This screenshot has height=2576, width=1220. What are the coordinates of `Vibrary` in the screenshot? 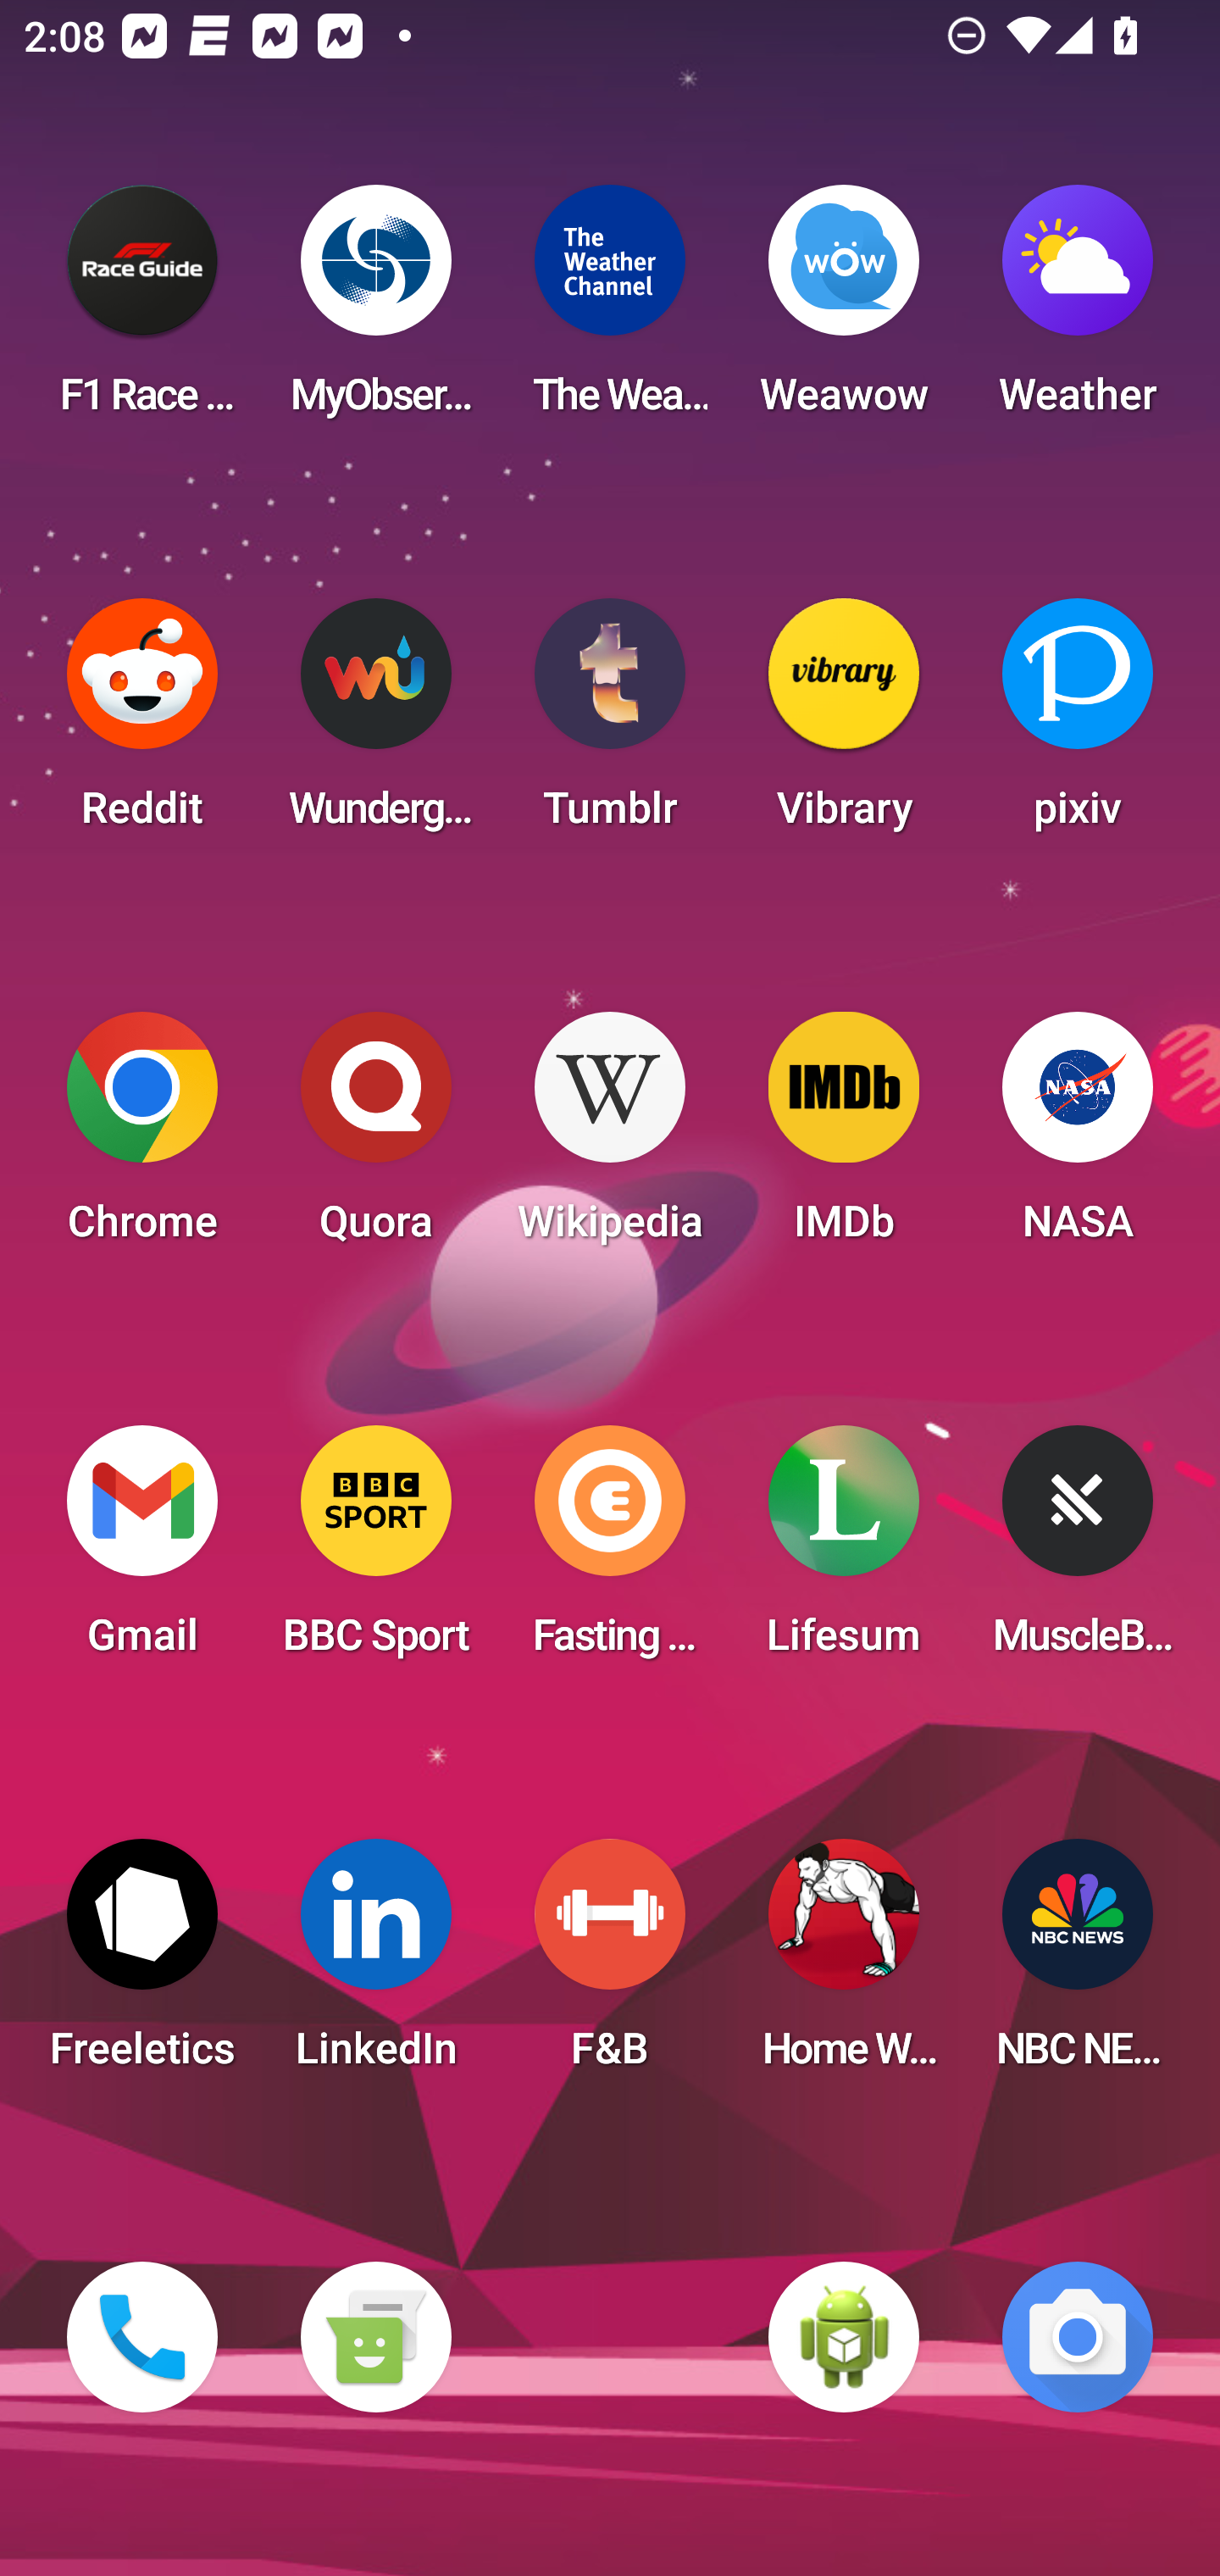 It's located at (844, 724).